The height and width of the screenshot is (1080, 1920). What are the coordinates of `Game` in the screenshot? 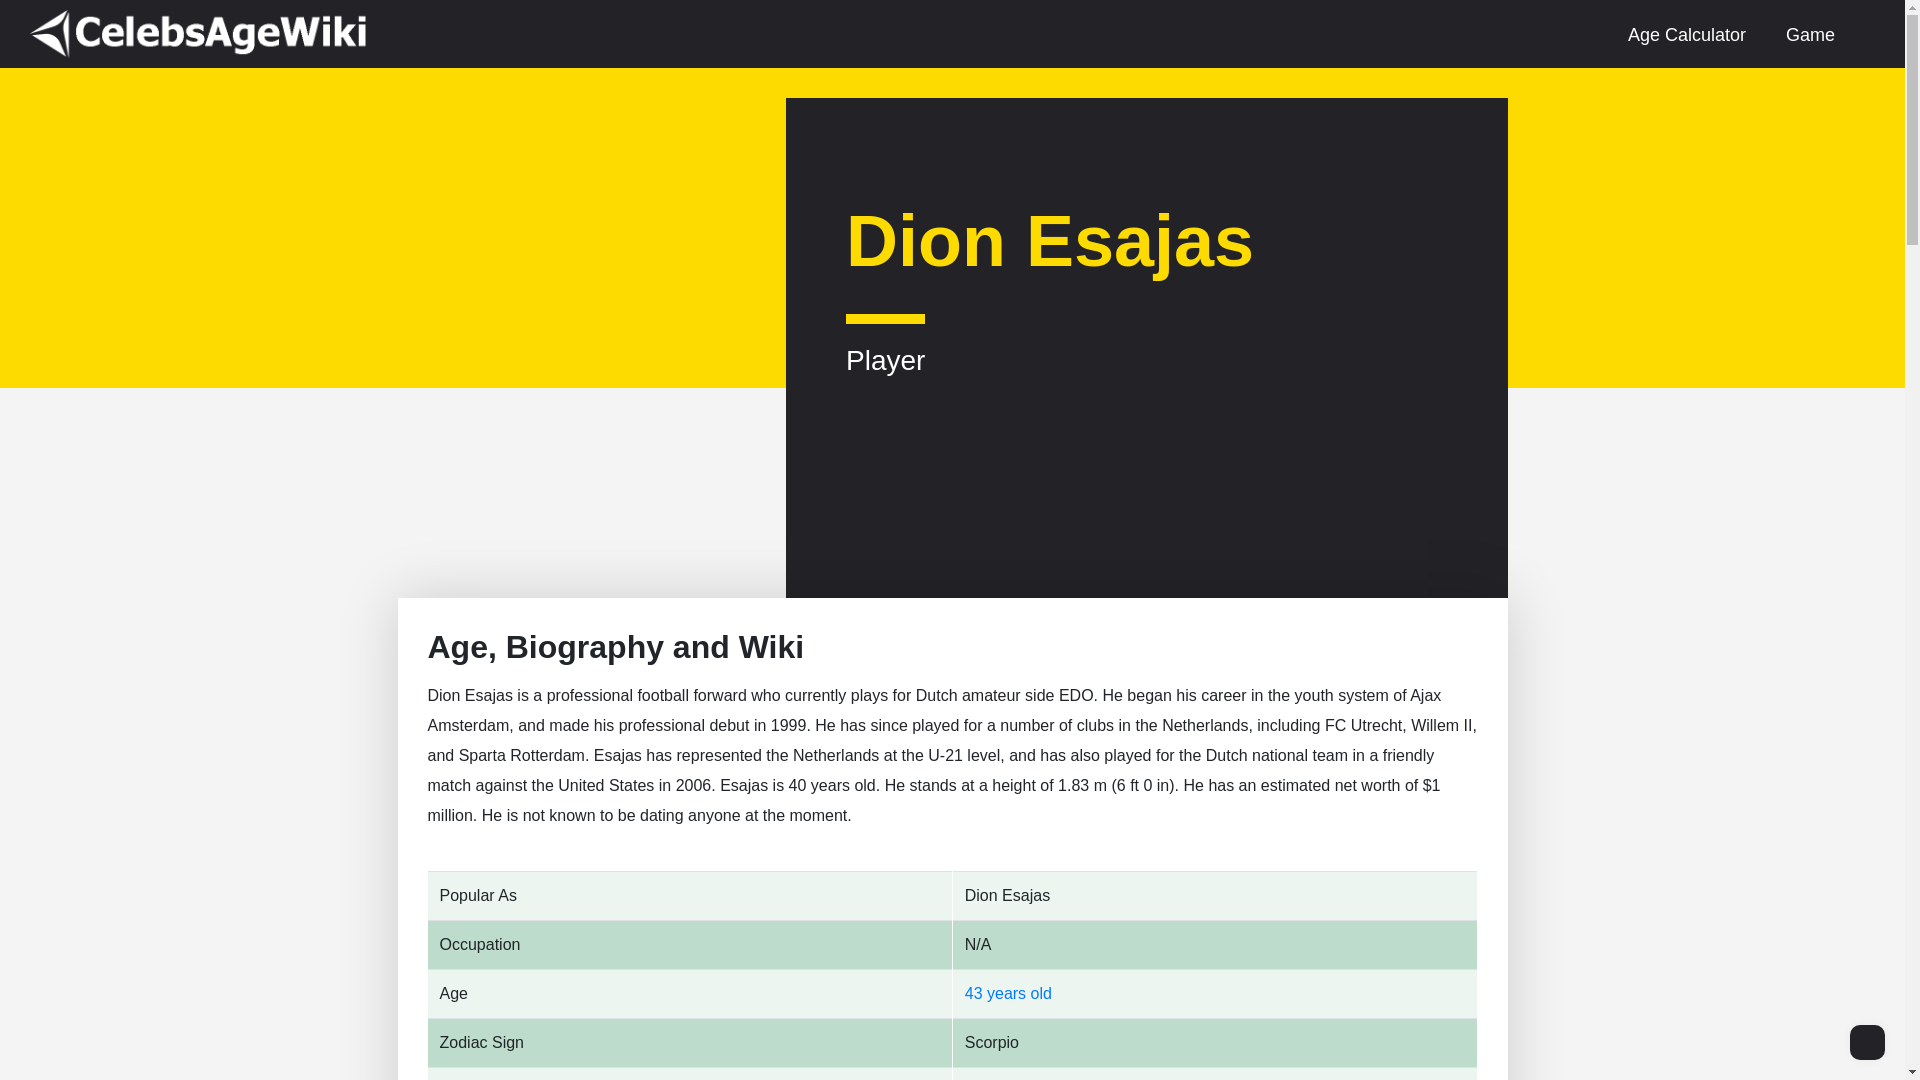 It's located at (1810, 34).